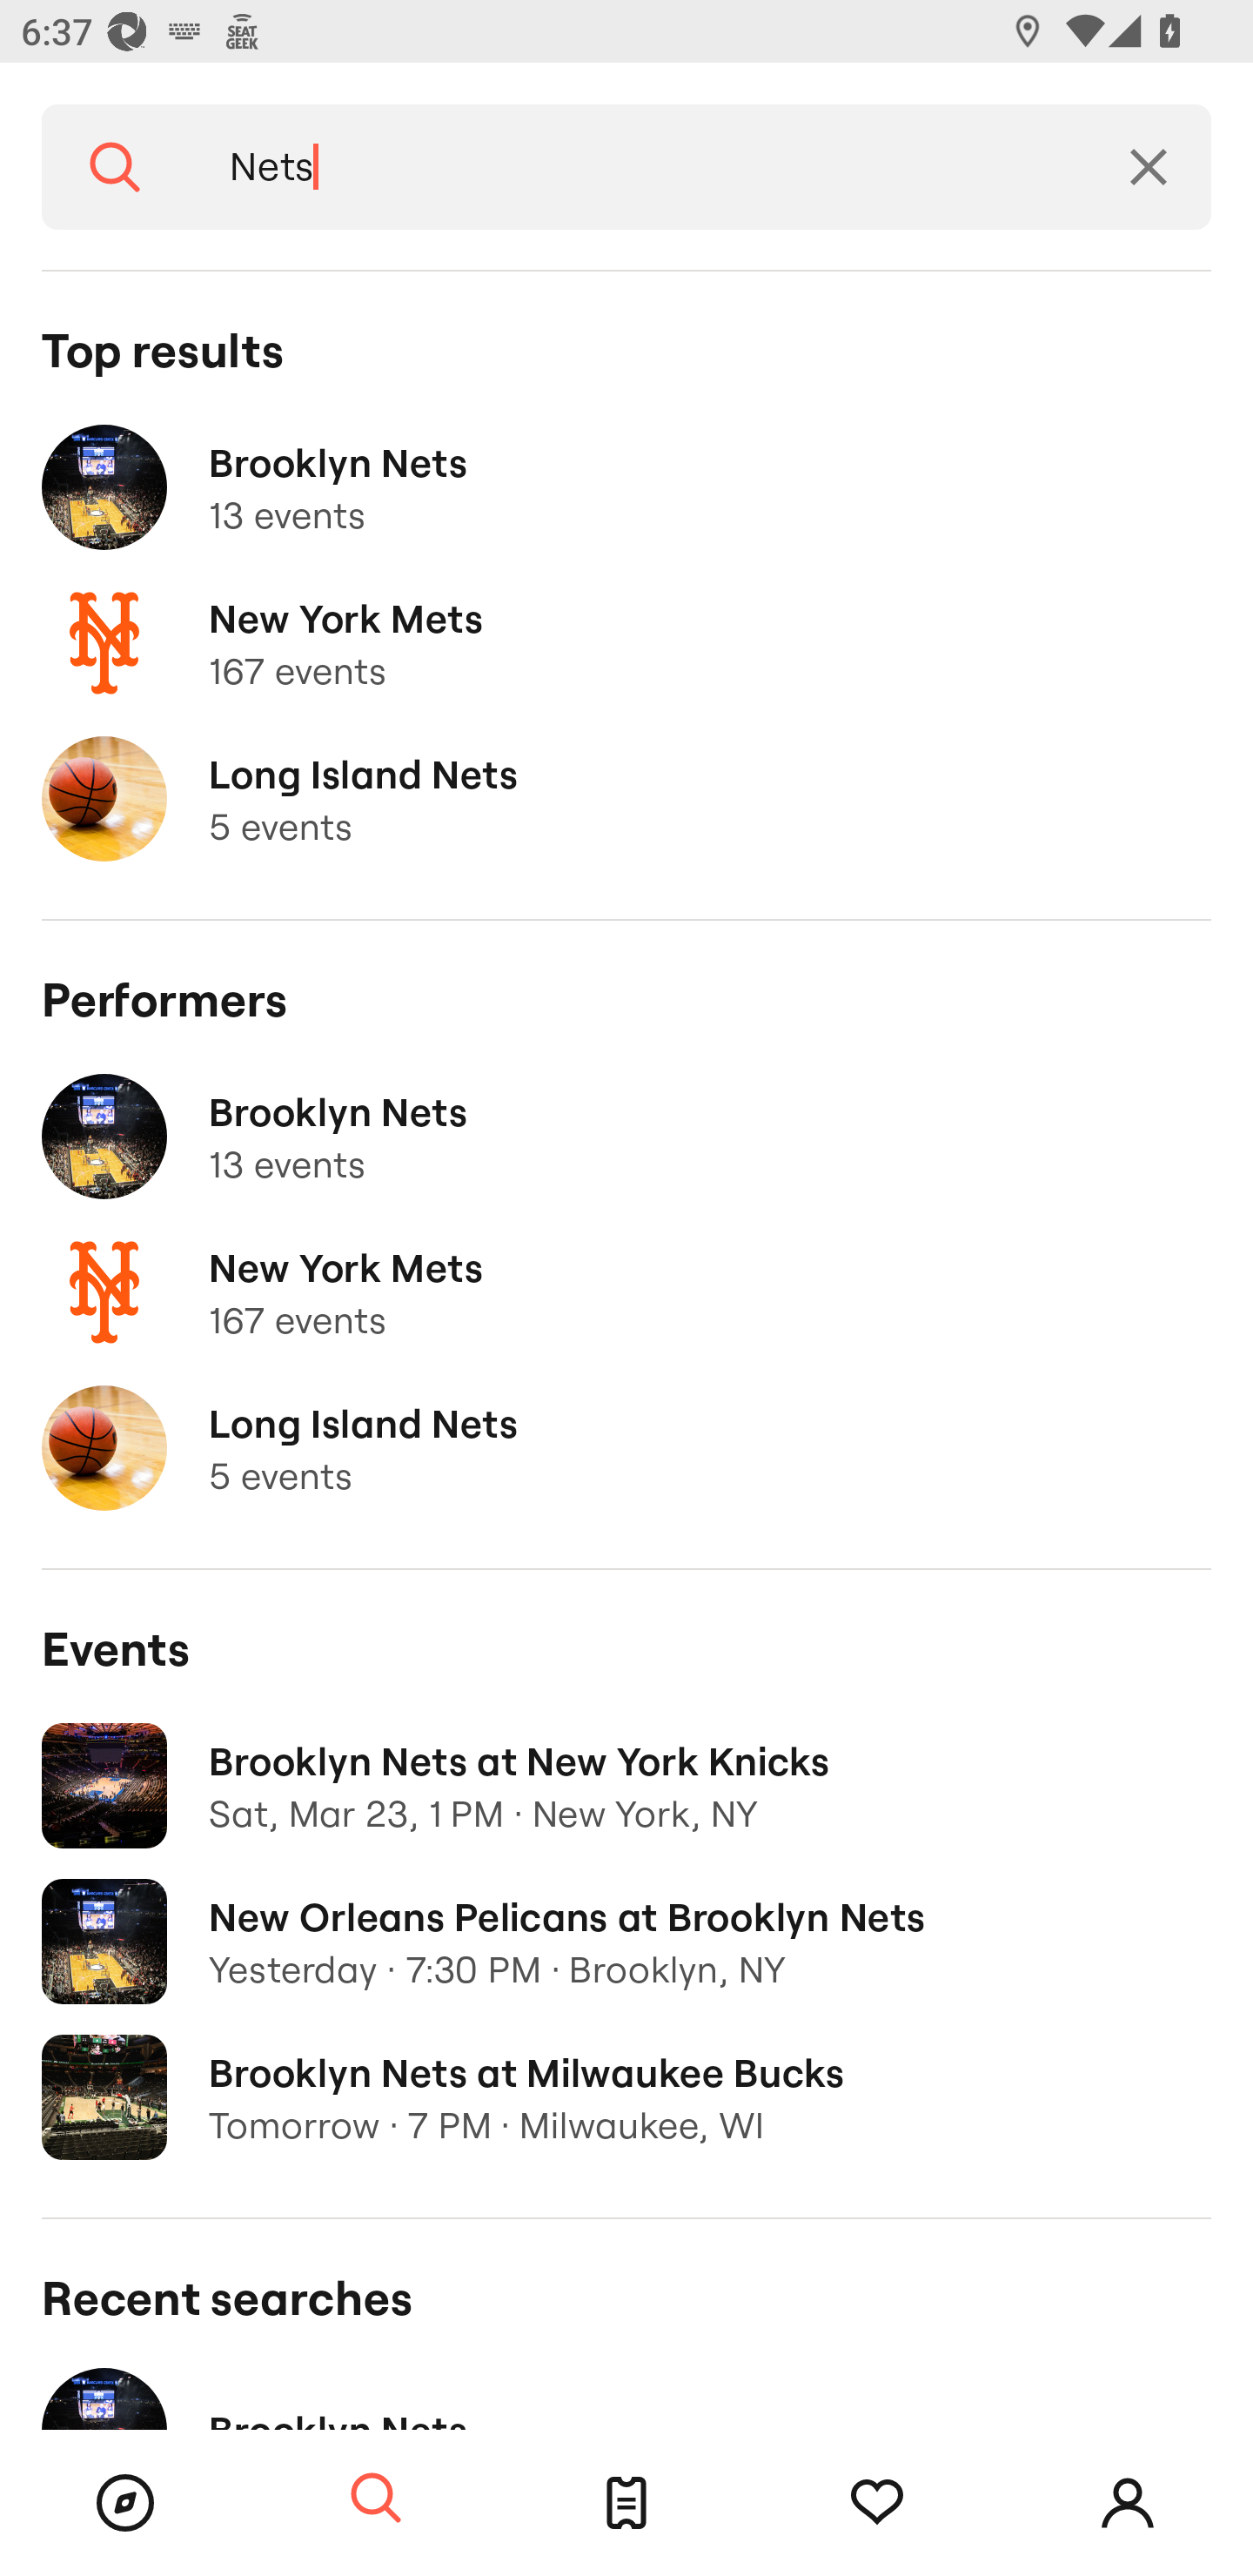 This screenshot has width=1253, height=2576. What do you see at coordinates (125, 2503) in the screenshot?
I see `Browse` at bounding box center [125, 2503].